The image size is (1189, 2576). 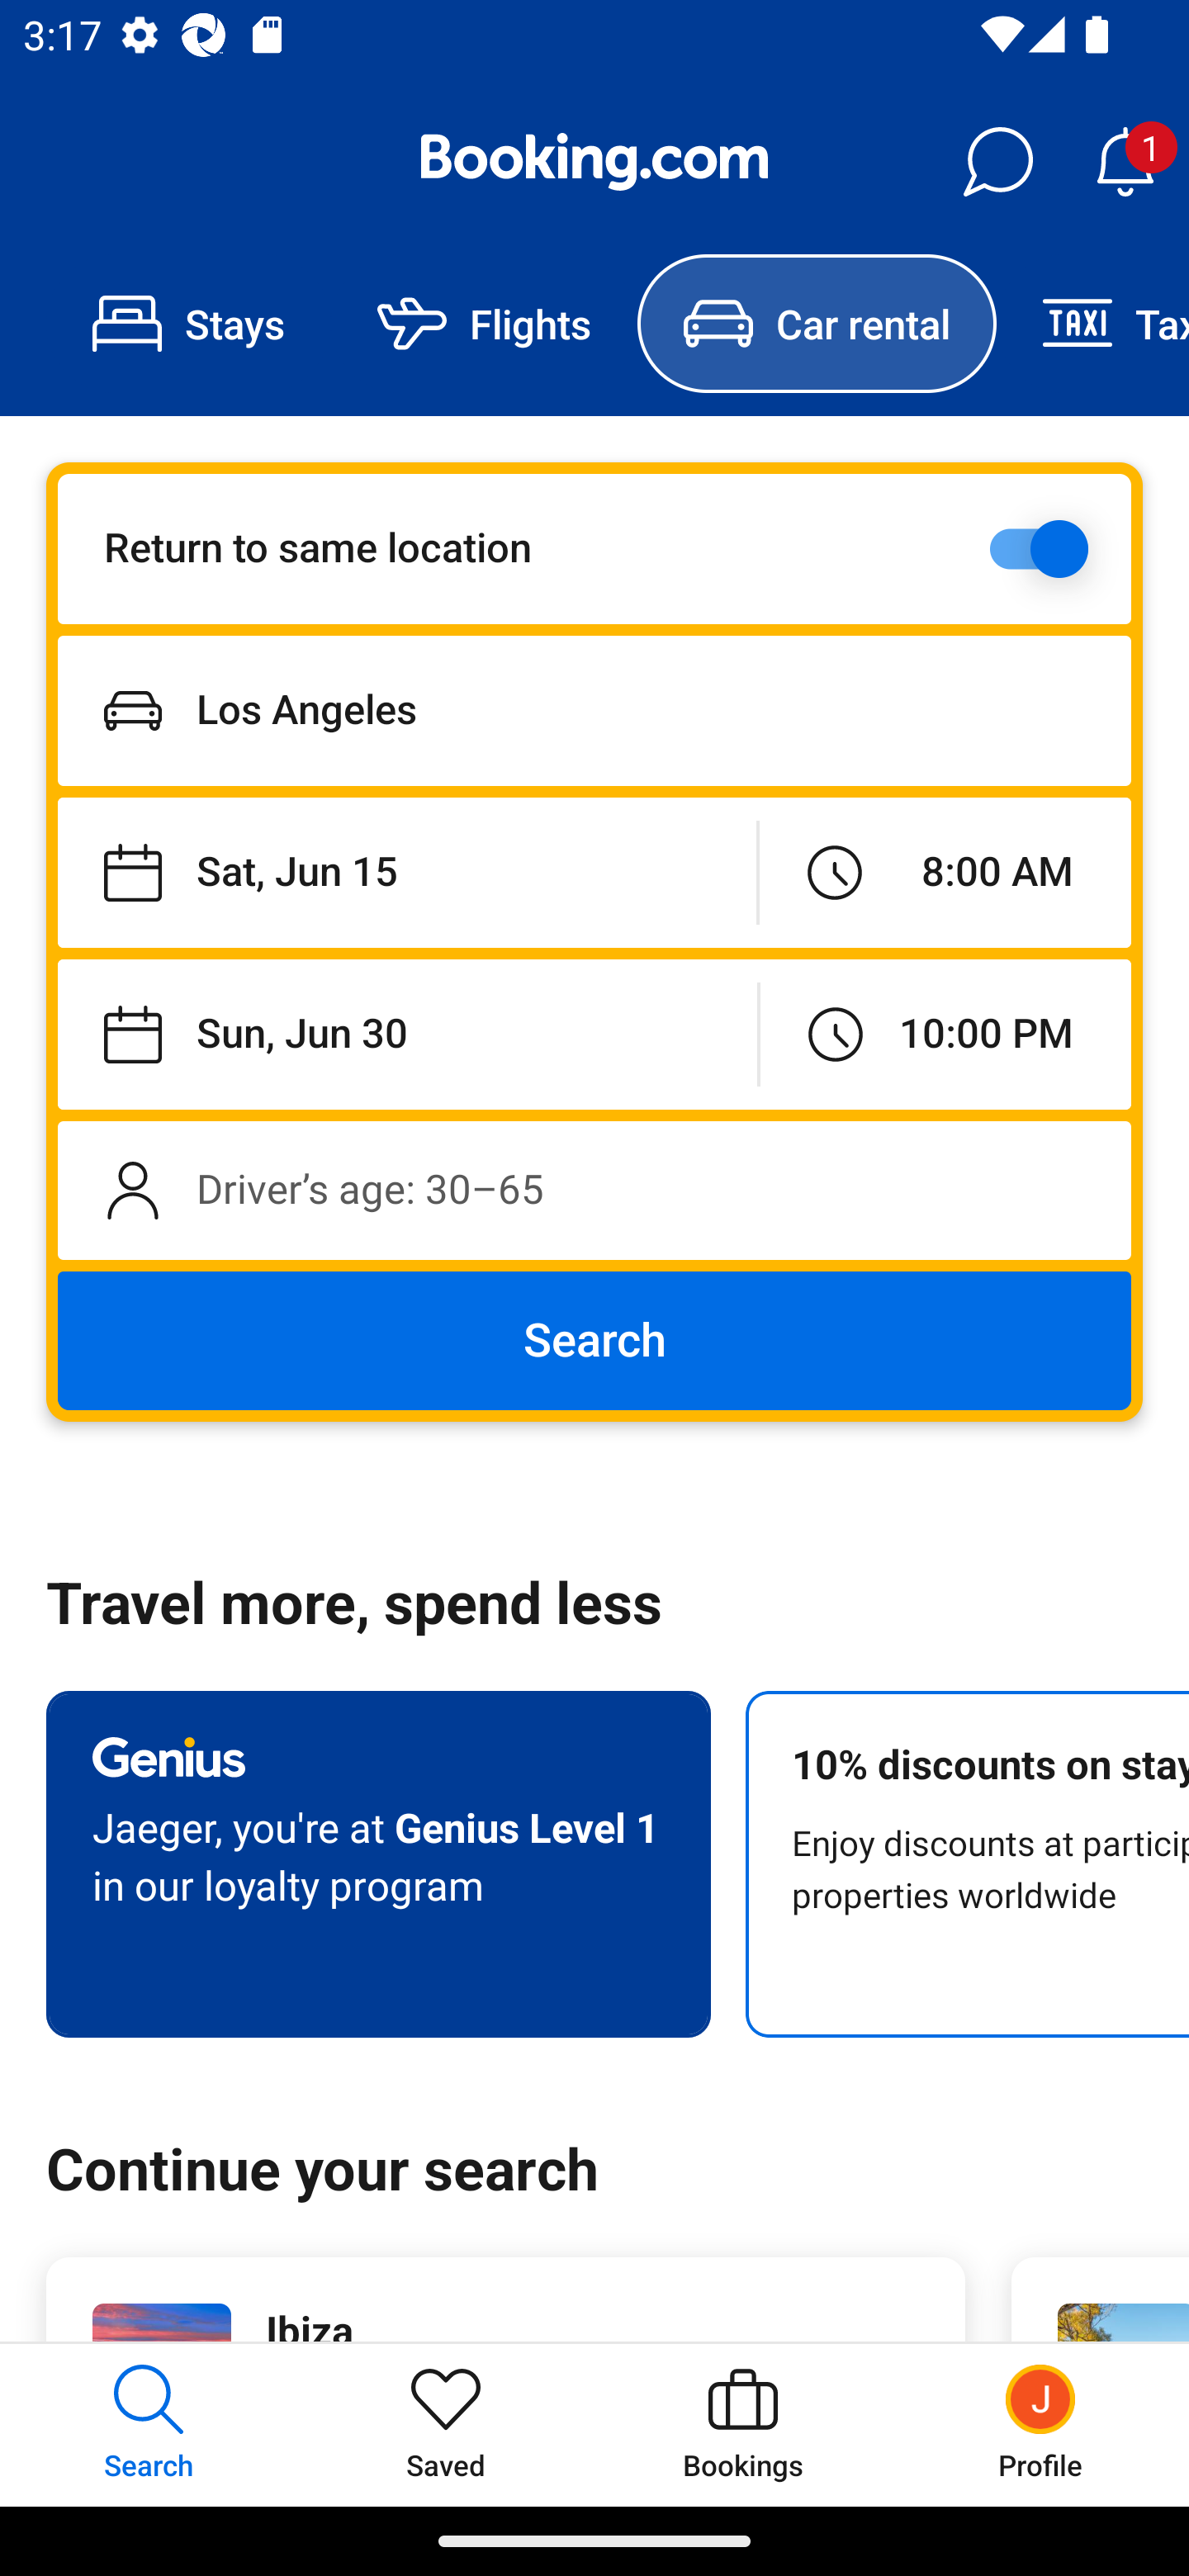 What do you see at coordinates (997, 162) in the screenshot?
I see `Messages` at bounding box center [997, 162].